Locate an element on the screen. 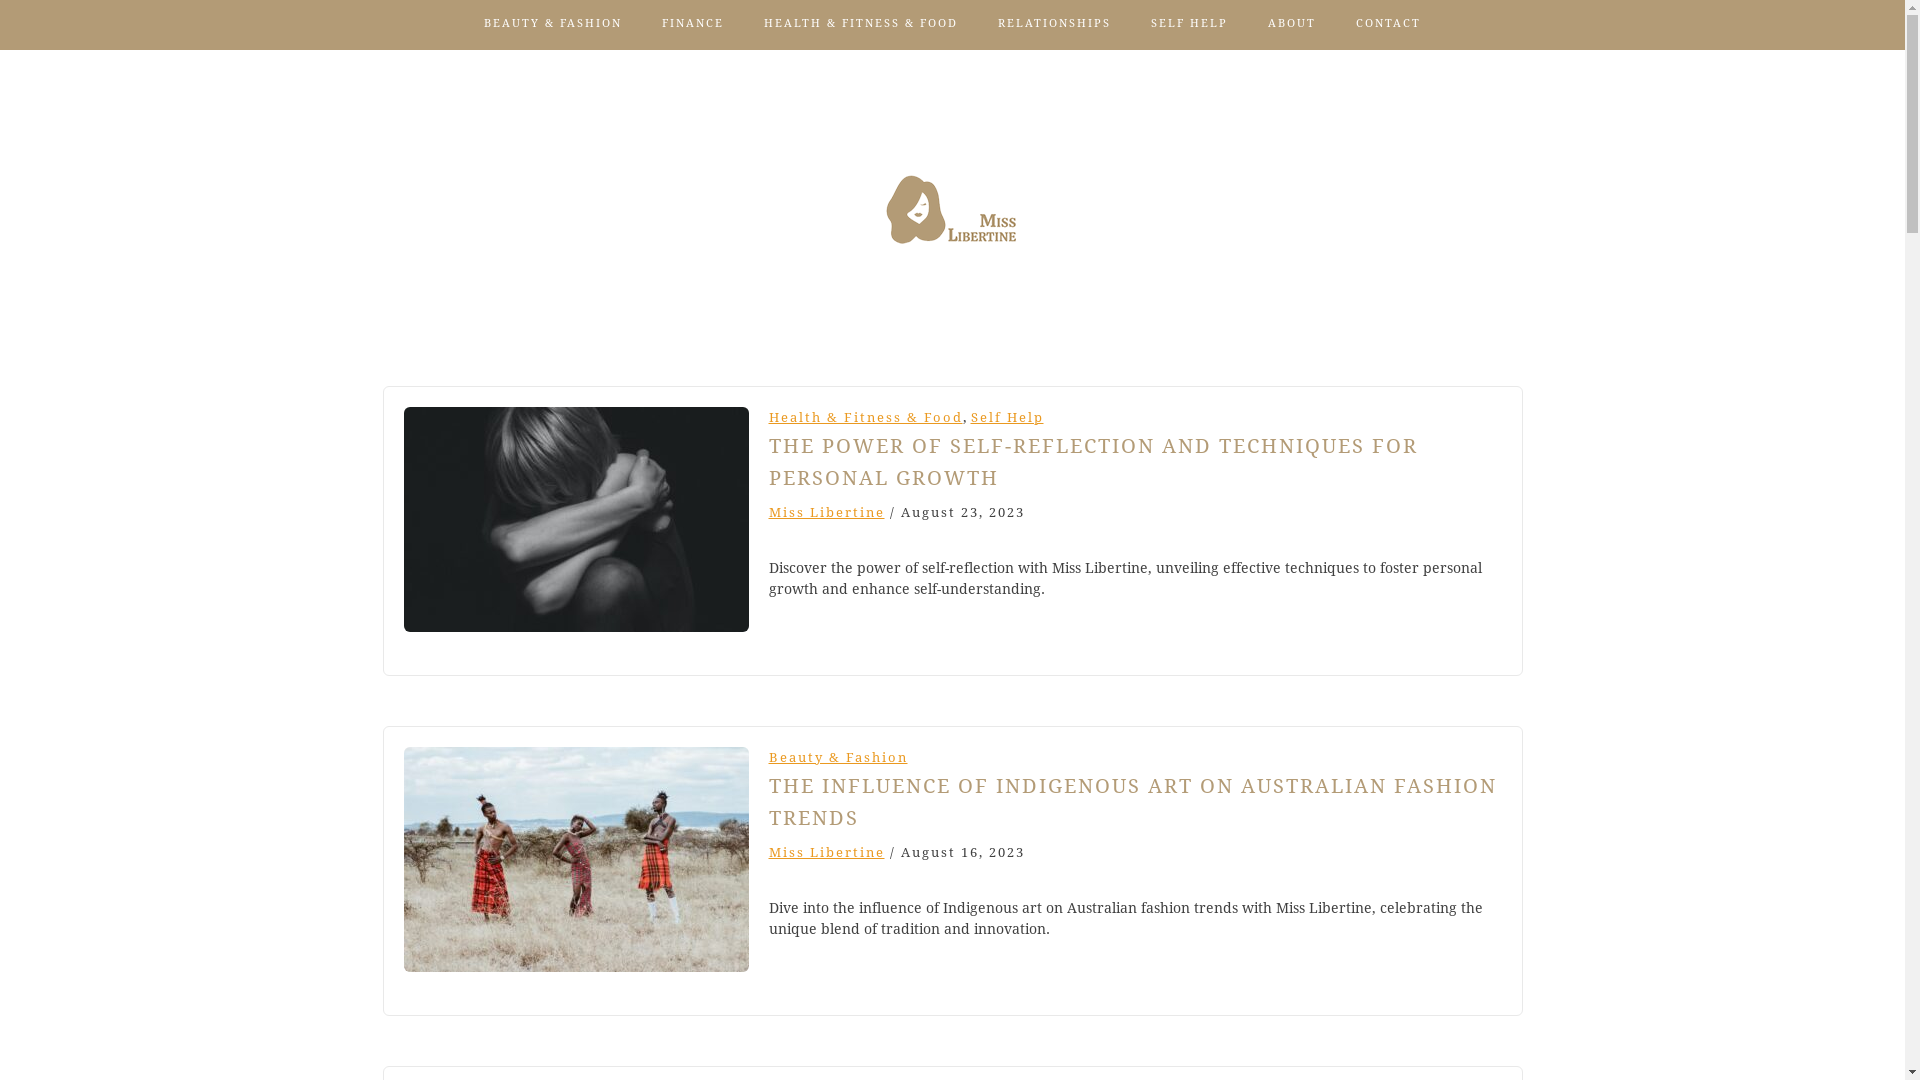 This screenshot has width=1920, height=1080. Beauty & Fashion is located at coordinates (838, 758).